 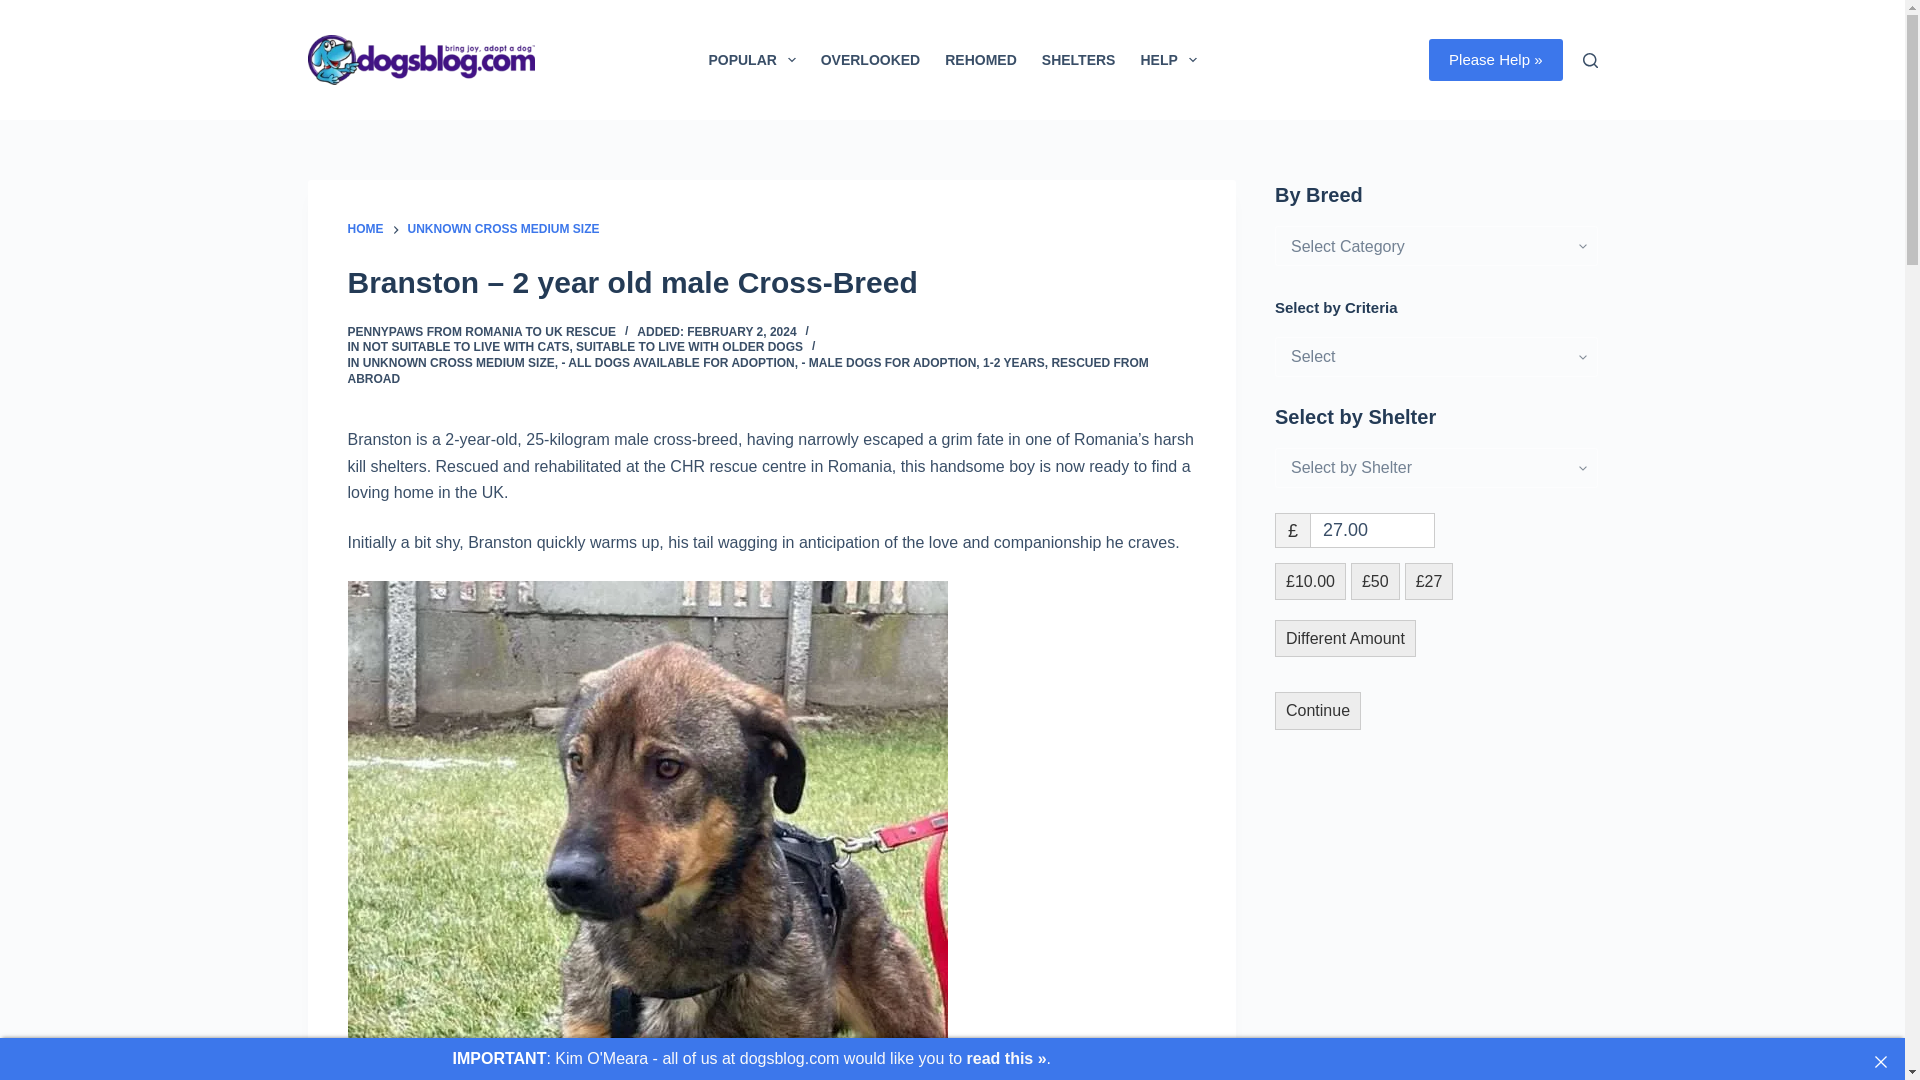 What do you see at coordinates (20, 10) in the screenshot?
I see `Skip to content` at bounding box center [20, 10].